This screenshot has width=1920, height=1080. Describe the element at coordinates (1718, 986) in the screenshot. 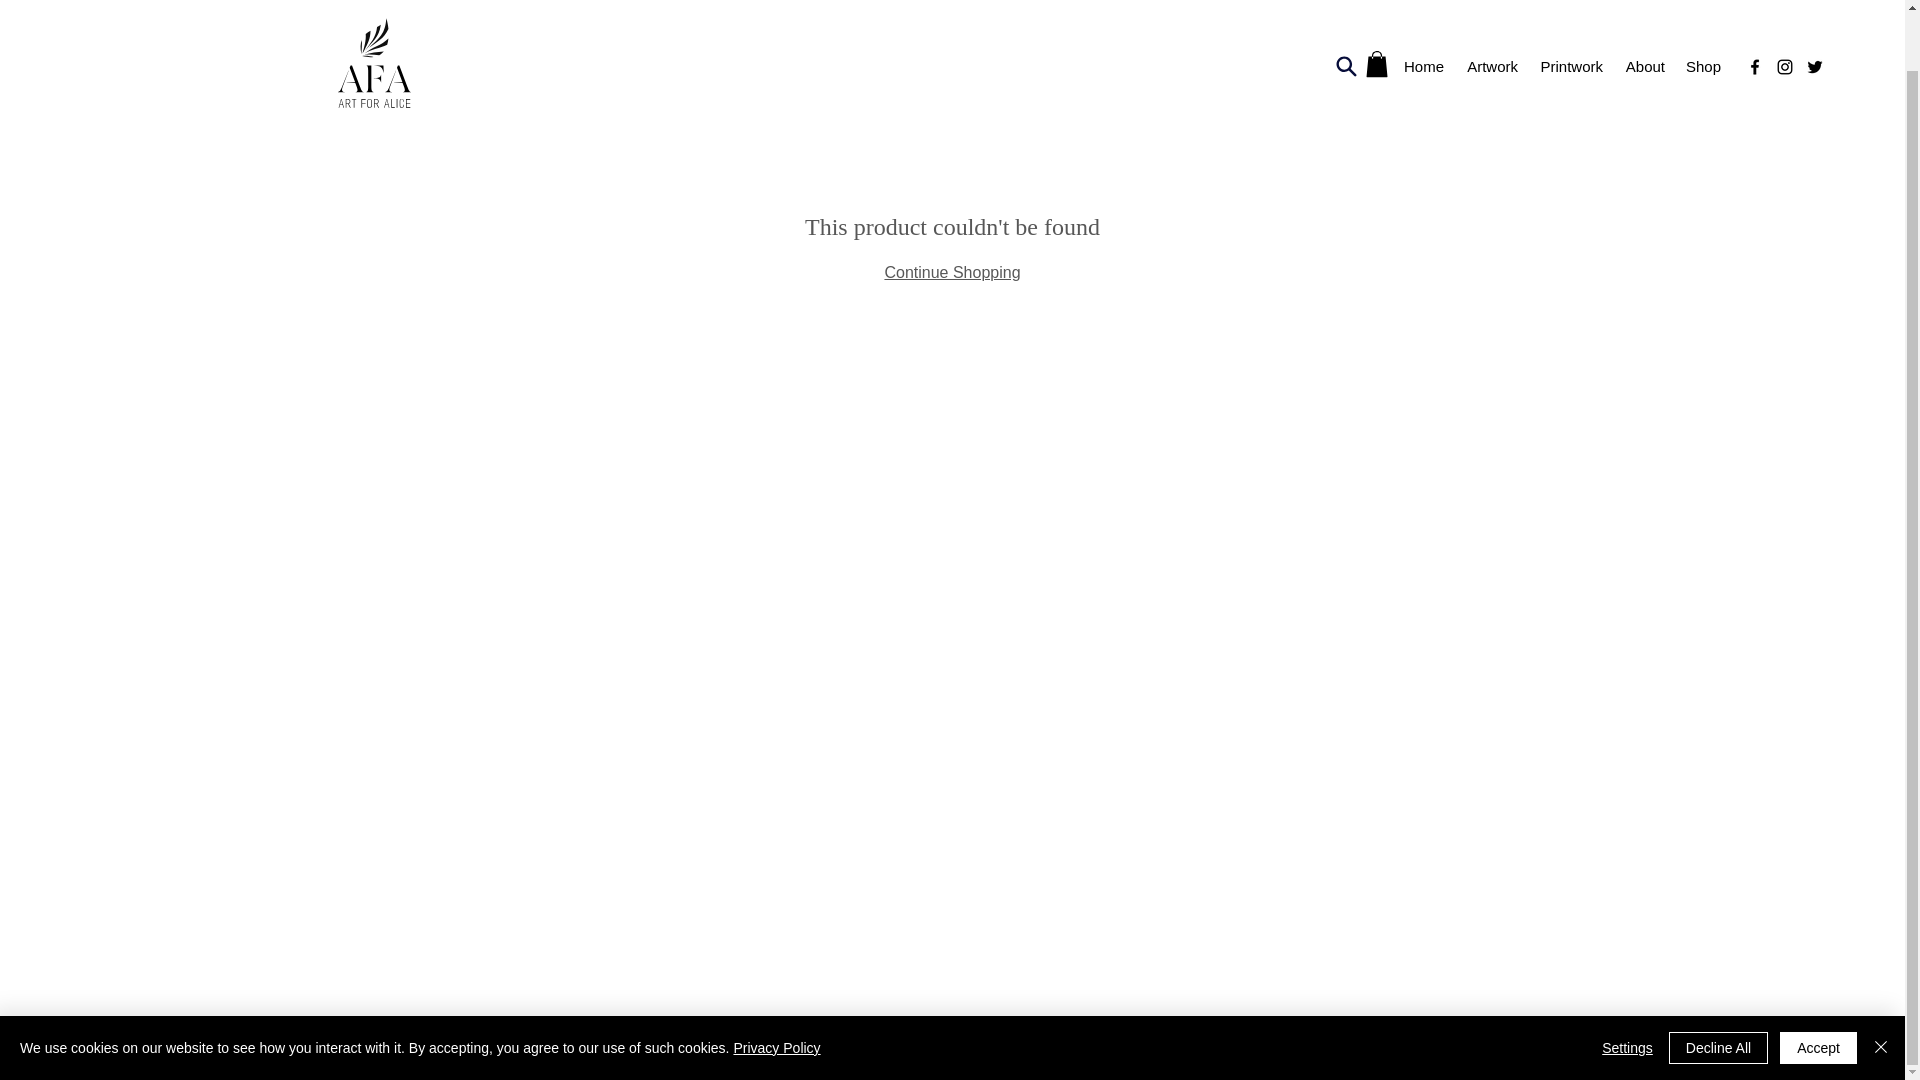

I see `Decline All` at that location.